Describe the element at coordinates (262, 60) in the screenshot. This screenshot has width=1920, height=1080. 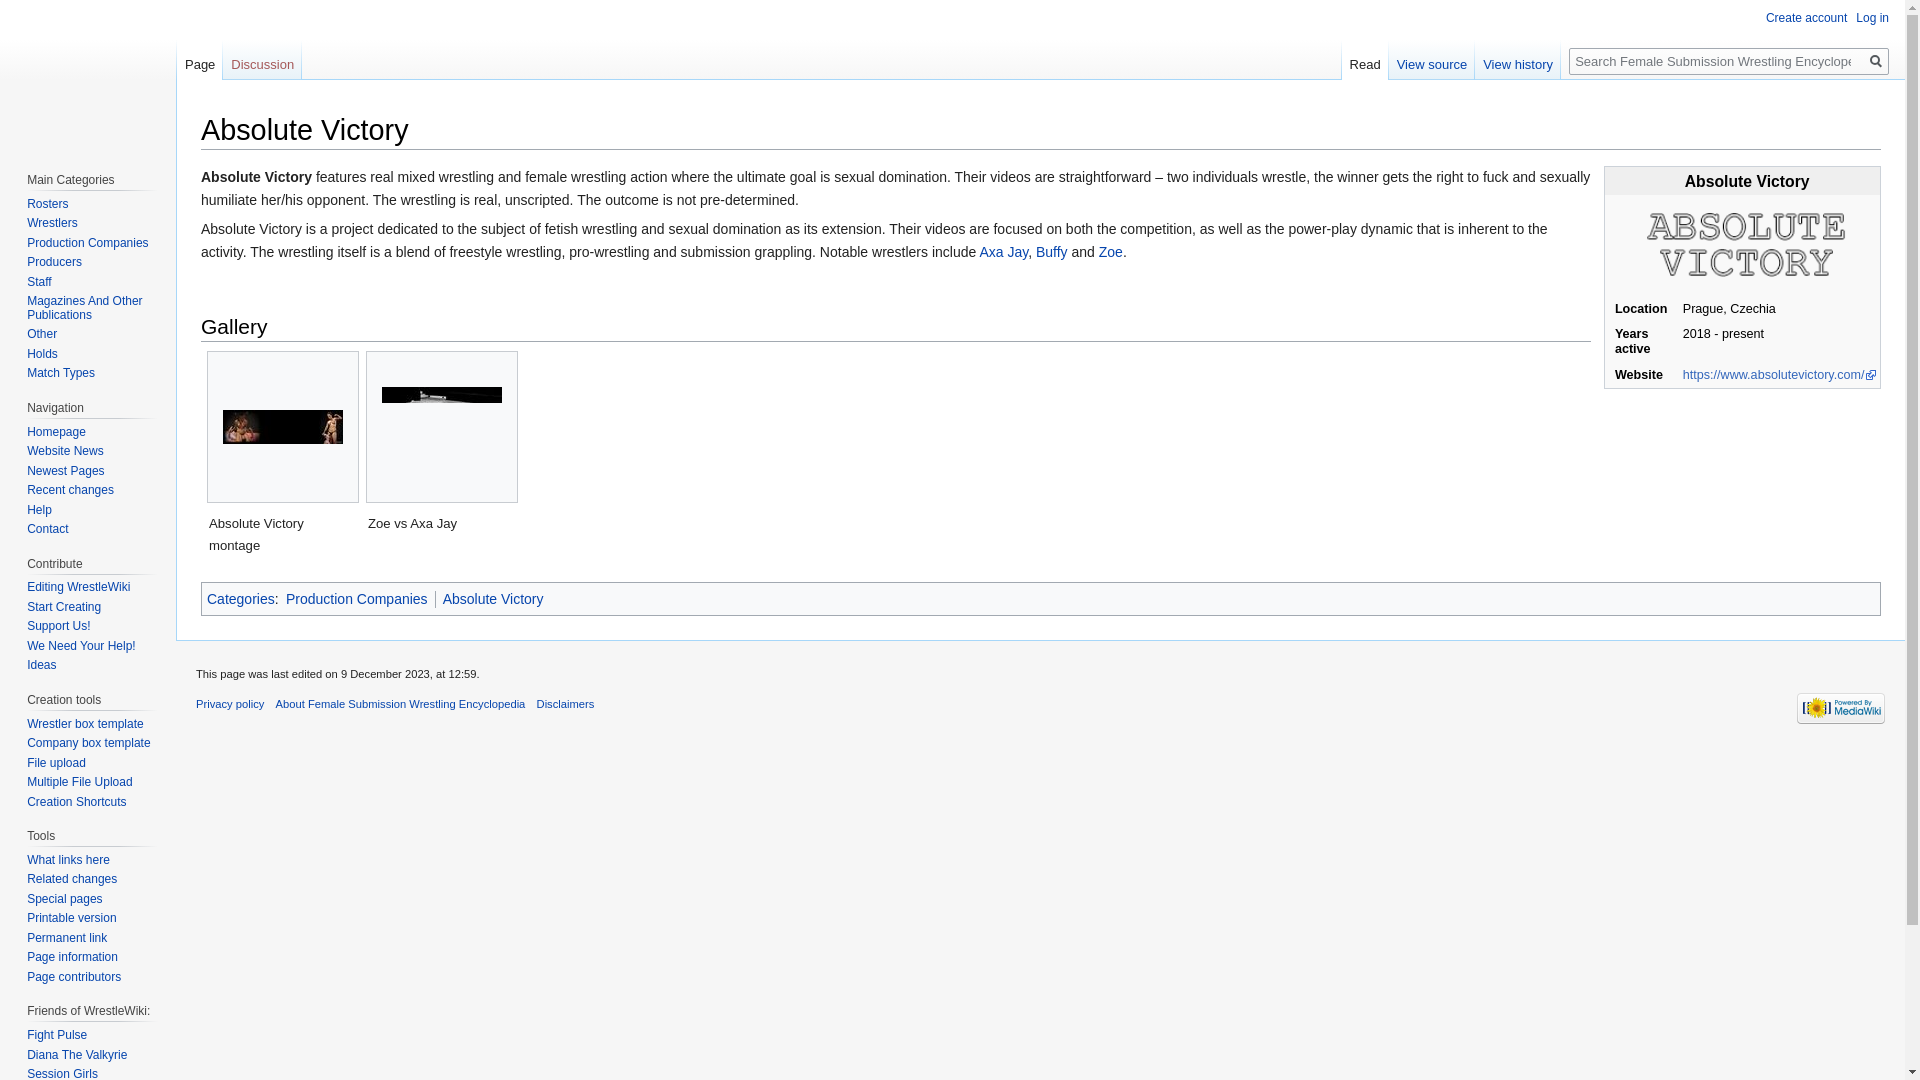
I see `Discussion` at that location.